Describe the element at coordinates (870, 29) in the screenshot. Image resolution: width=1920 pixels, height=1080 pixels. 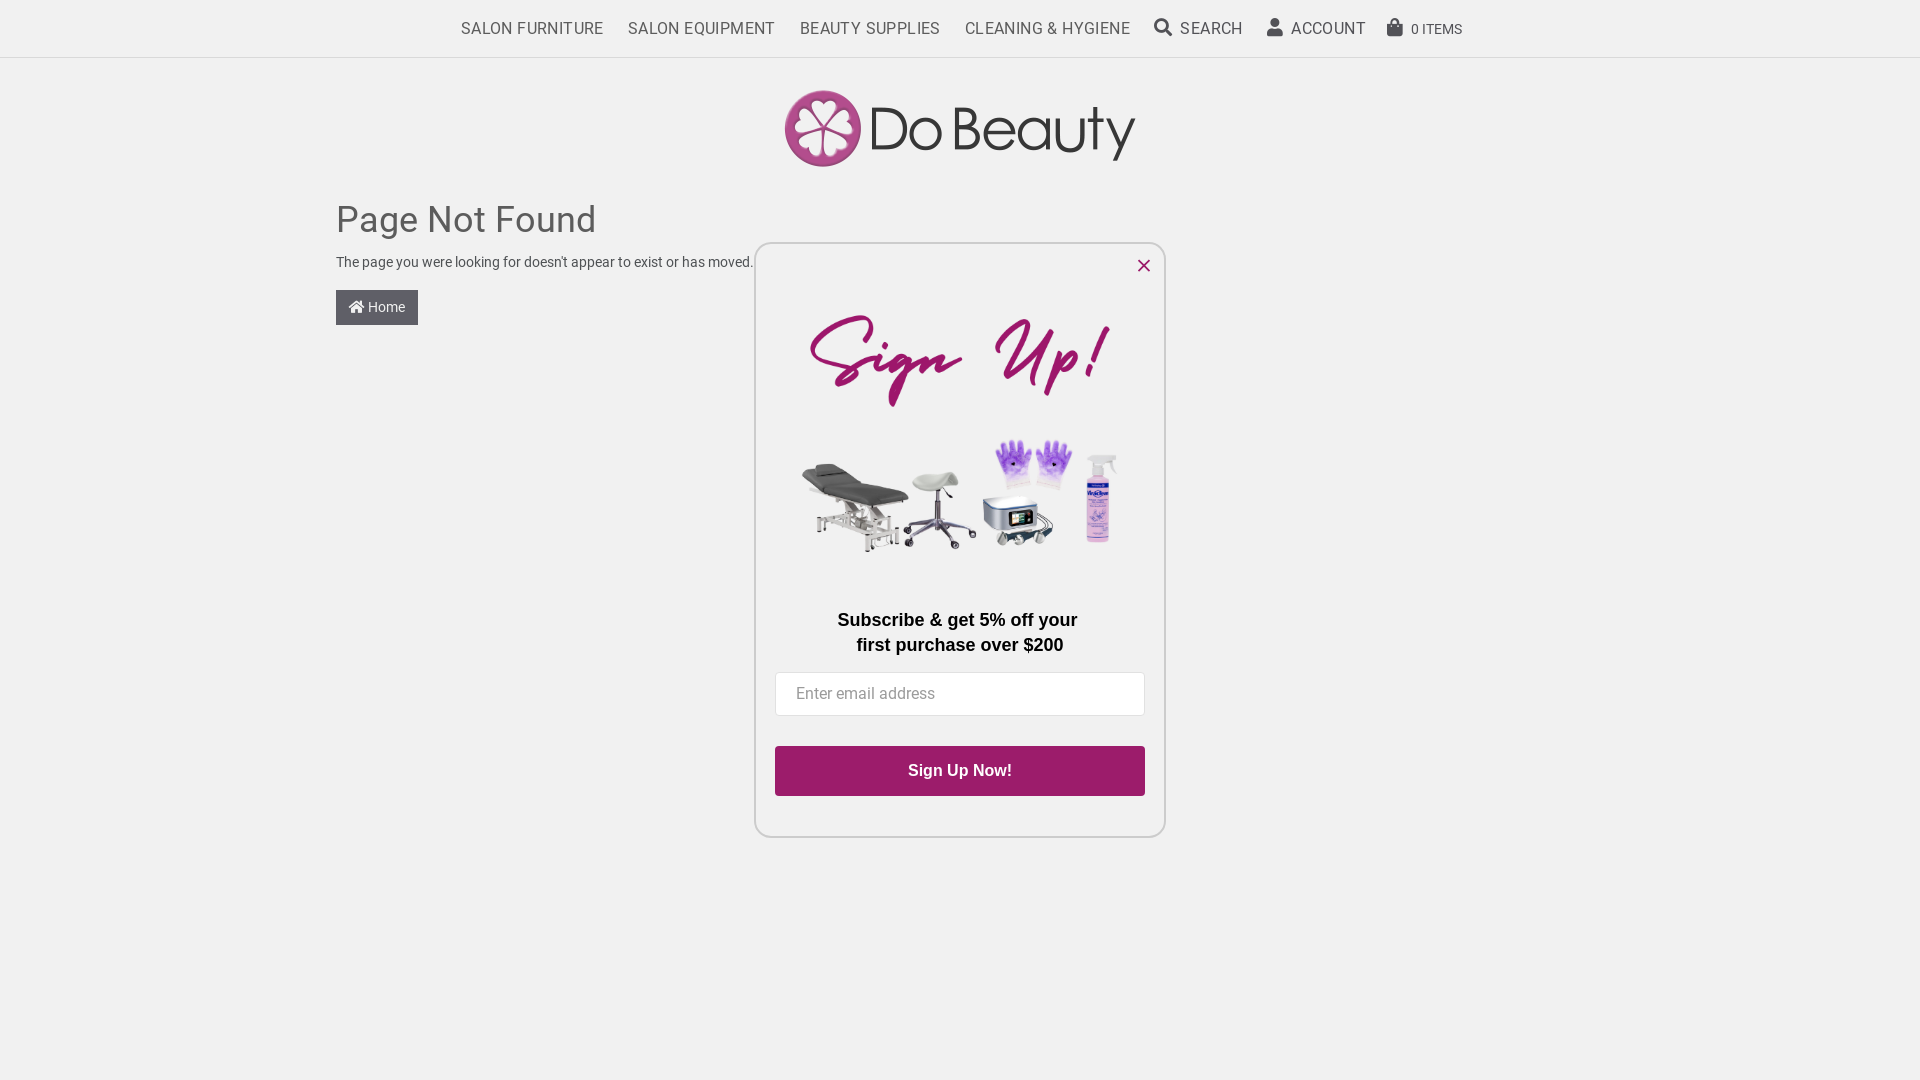
I see `BEAUTY SUPPLIES` at that location.